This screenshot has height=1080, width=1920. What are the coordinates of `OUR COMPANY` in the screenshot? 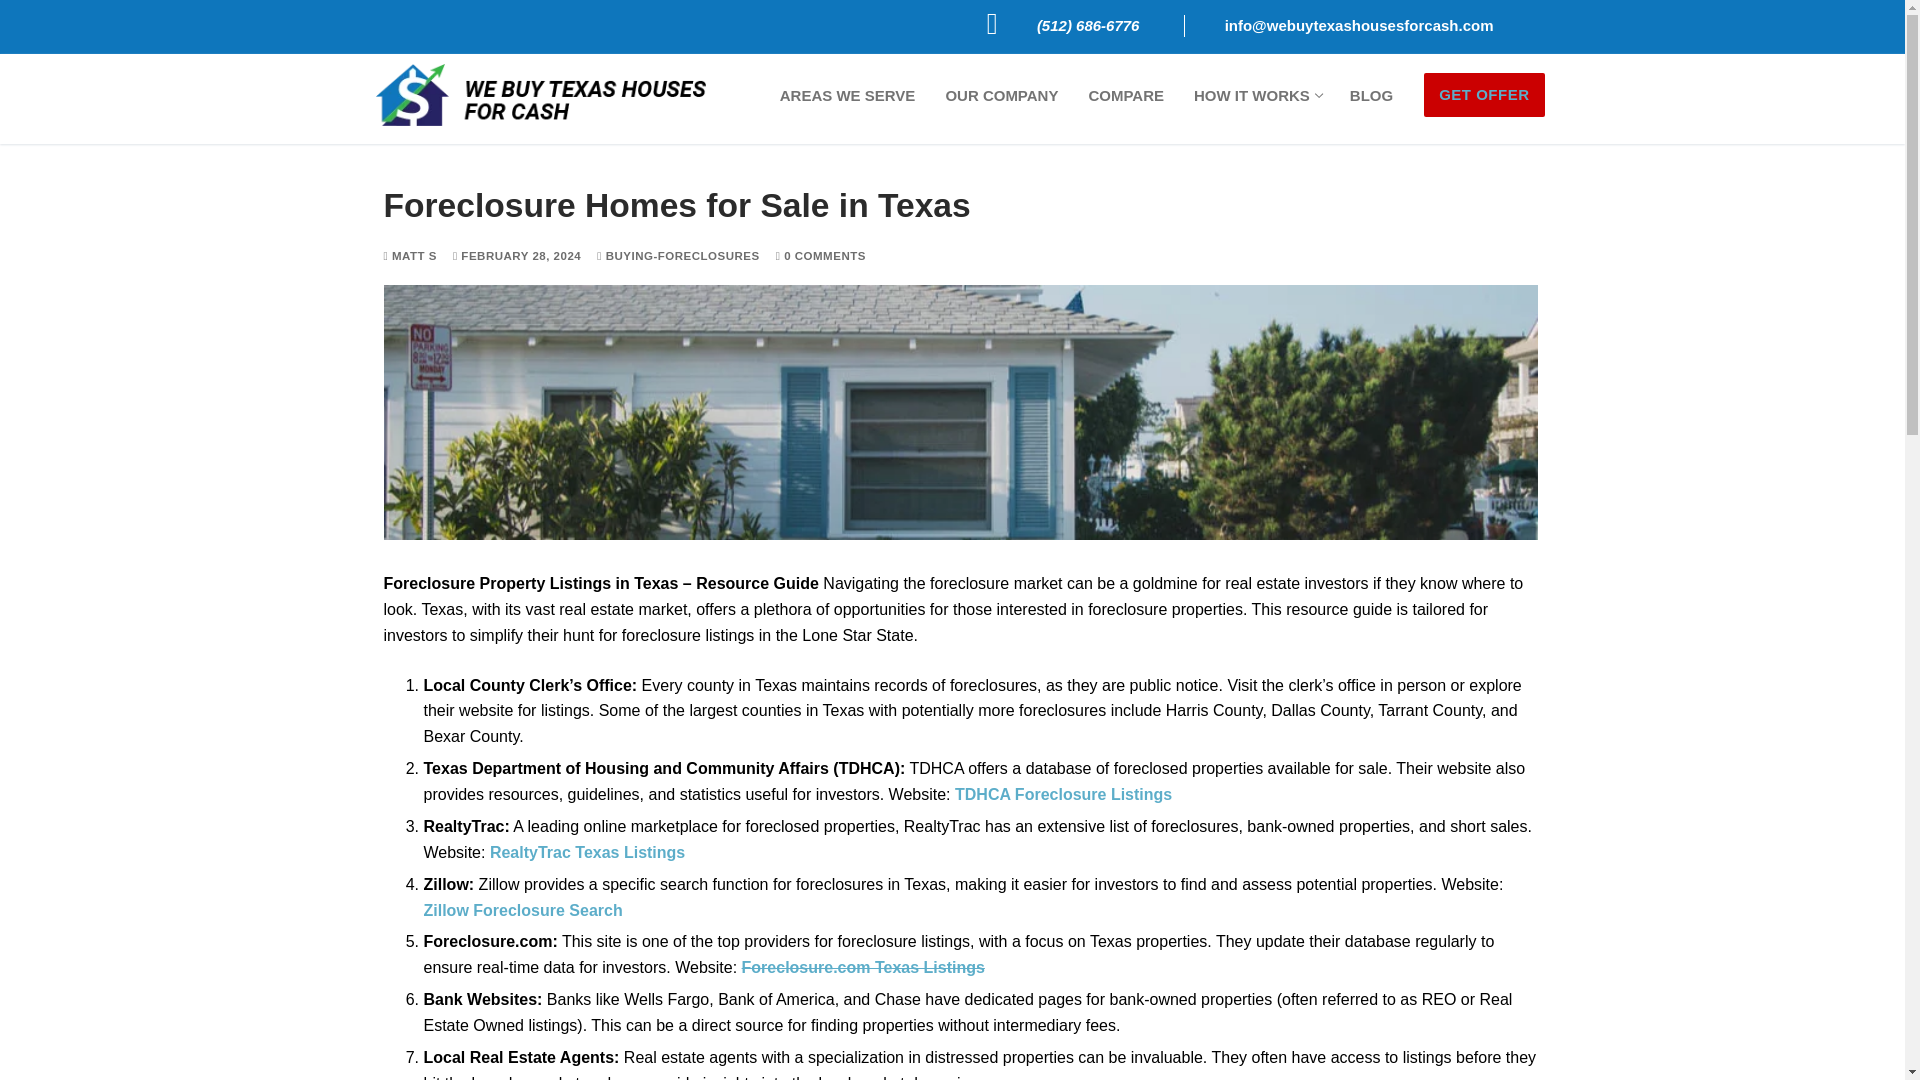 It's located at (523, 910).